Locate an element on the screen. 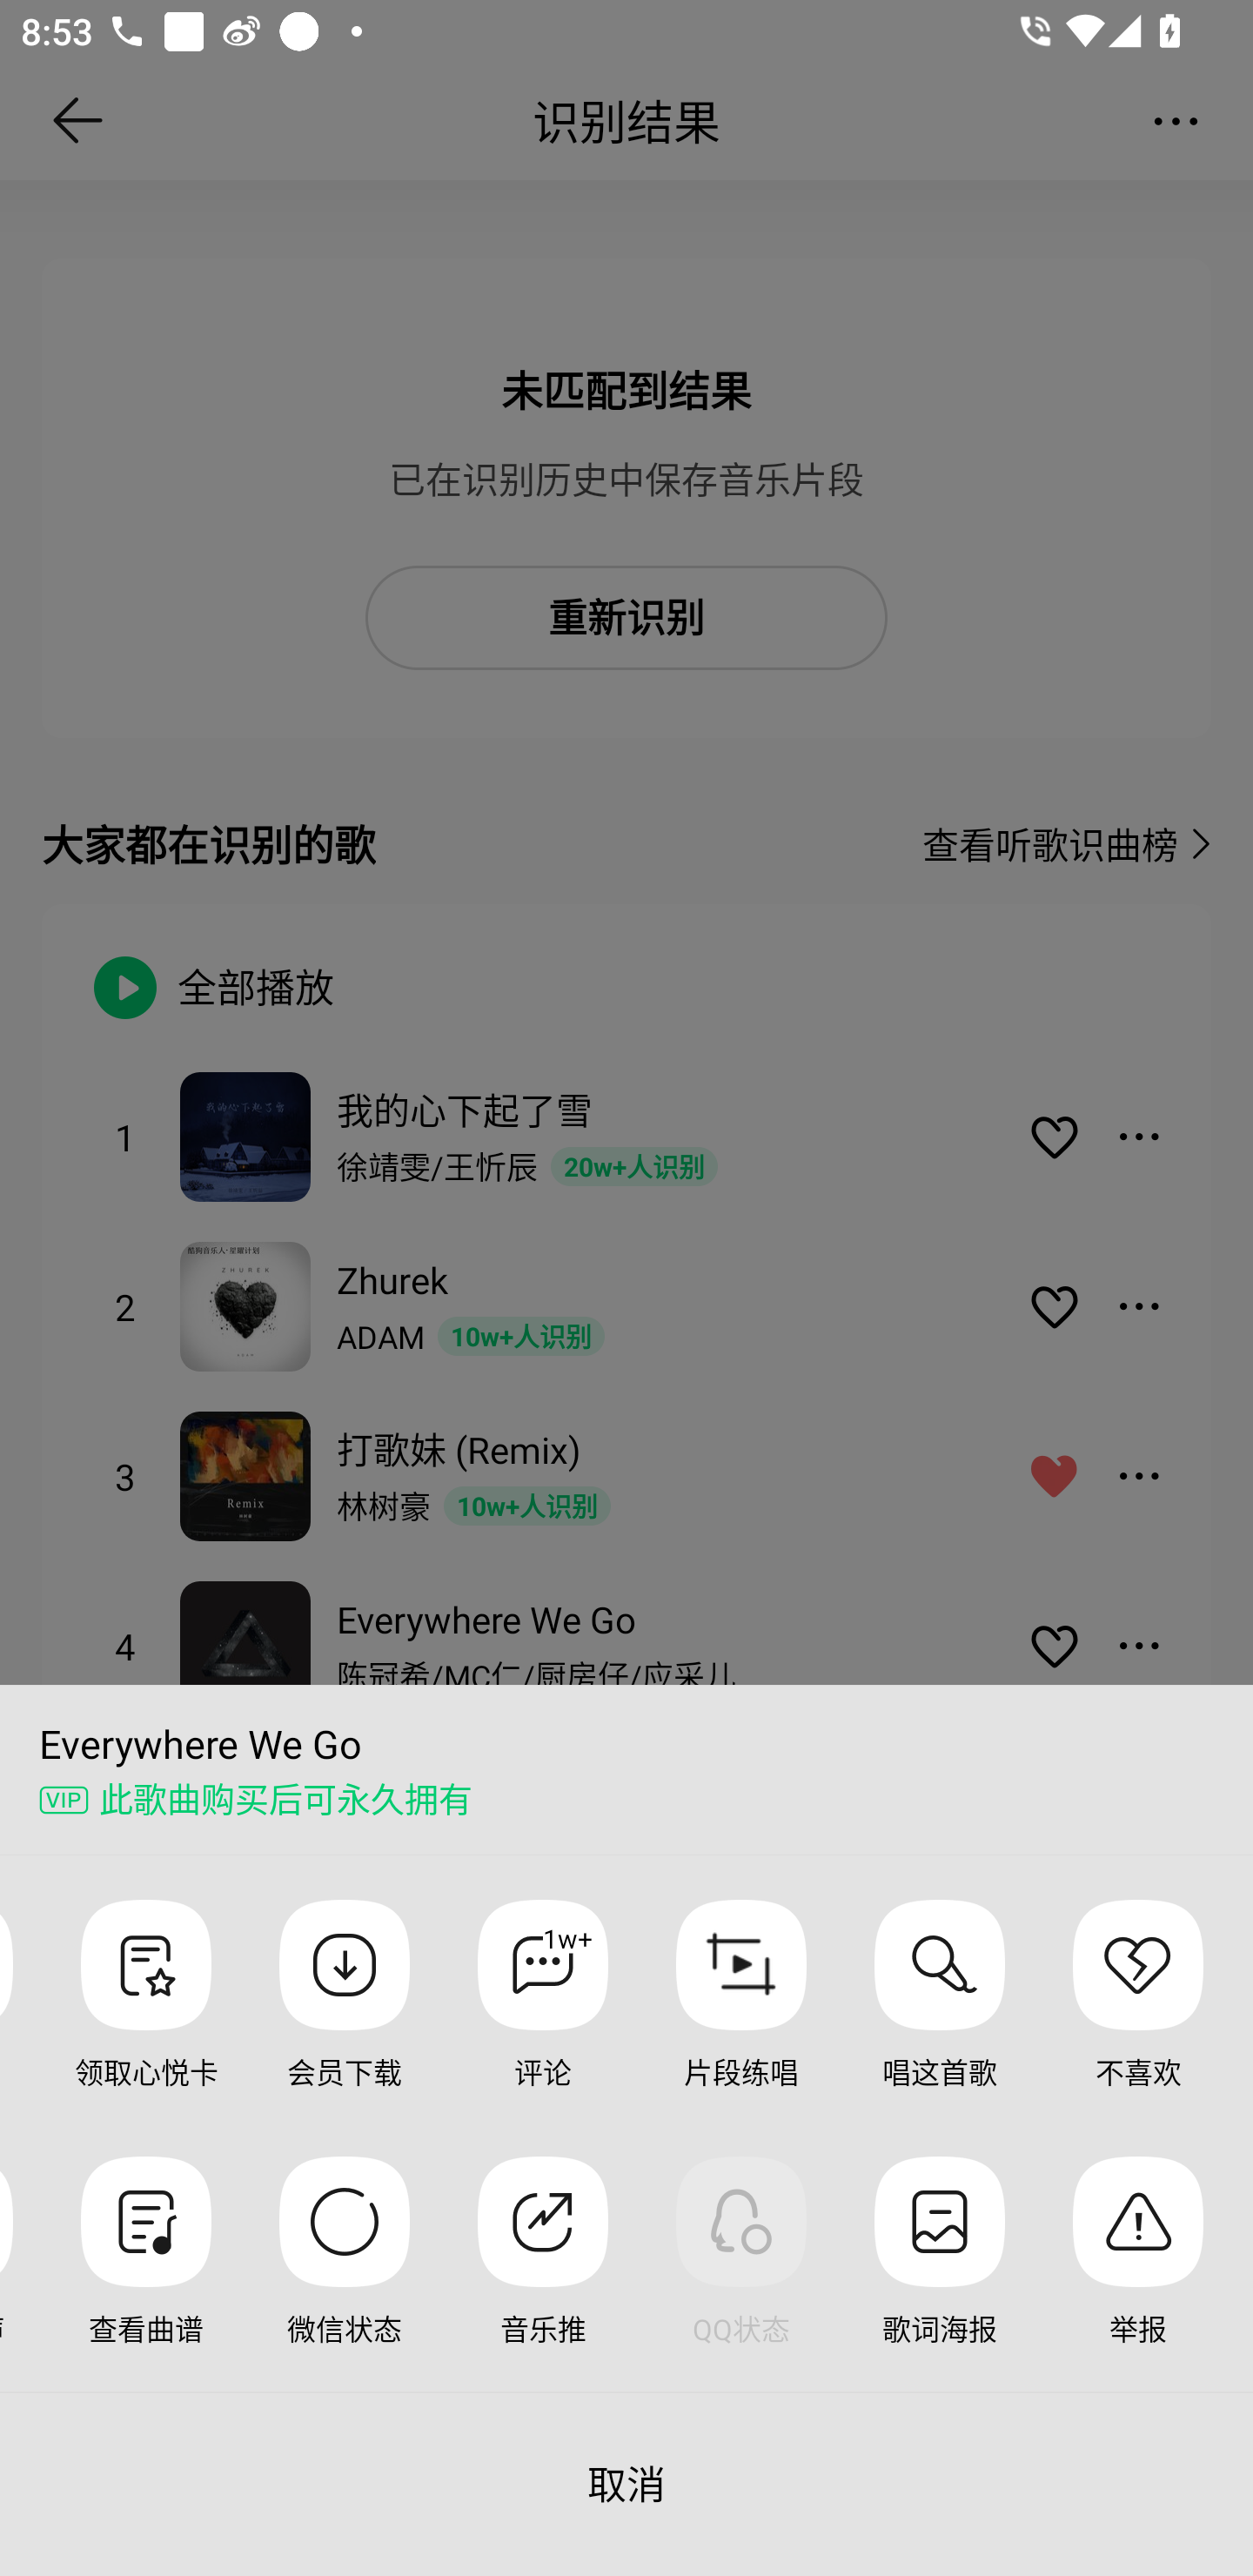  歌词海报 is located at coordinates (940, 2273).